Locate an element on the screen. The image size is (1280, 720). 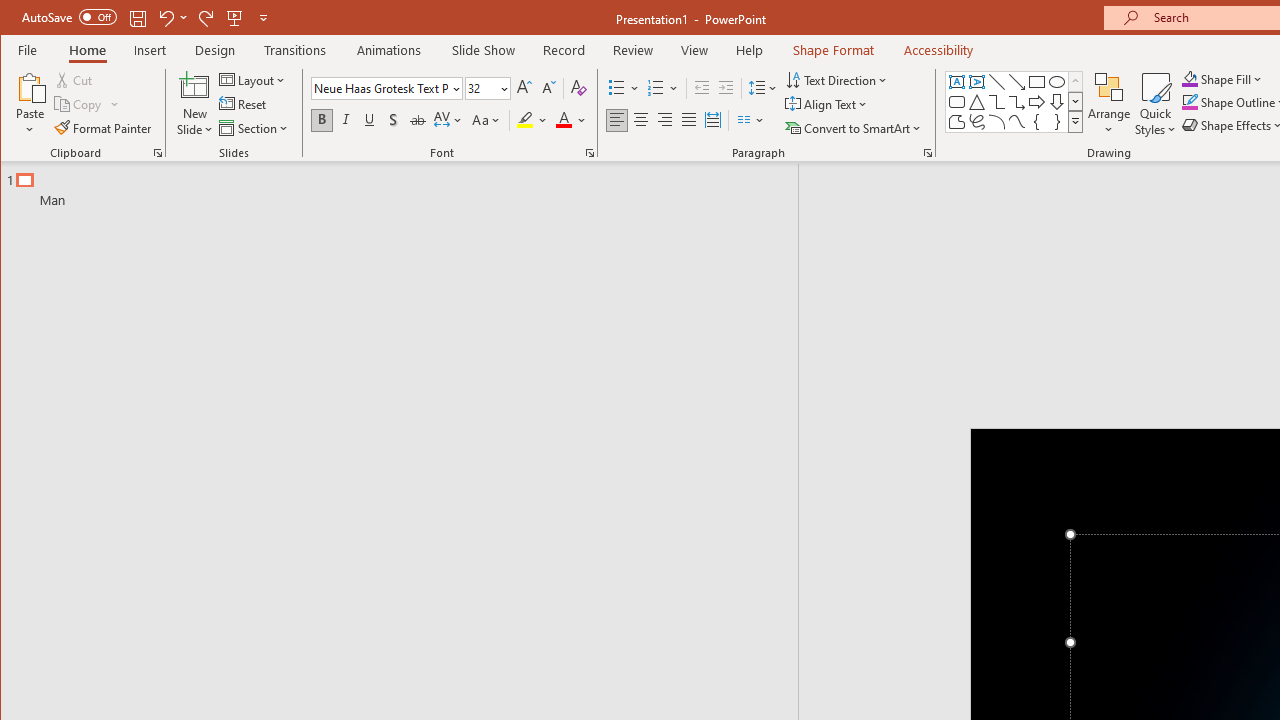
Freeform: Shape is located at coordinates (956, 122).